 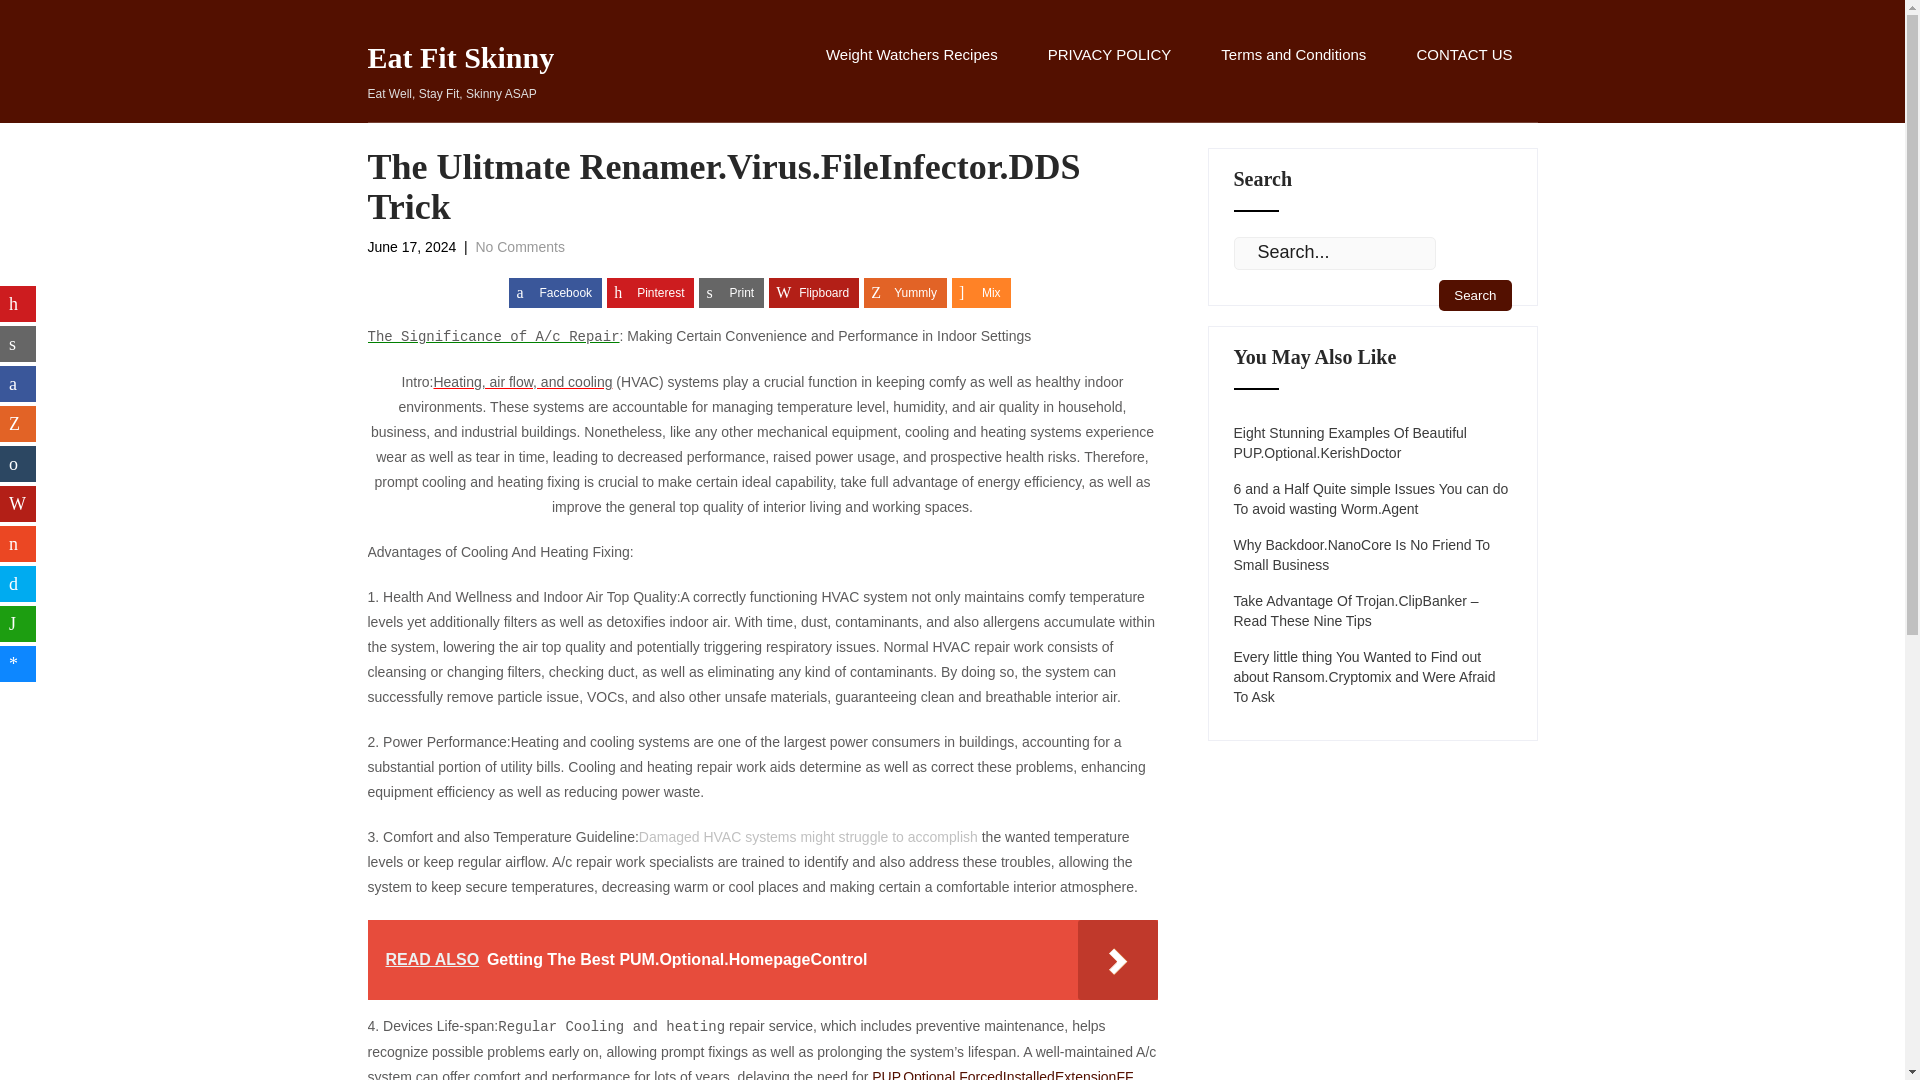 I want to click on Facebook, so click(x=519, y=246).